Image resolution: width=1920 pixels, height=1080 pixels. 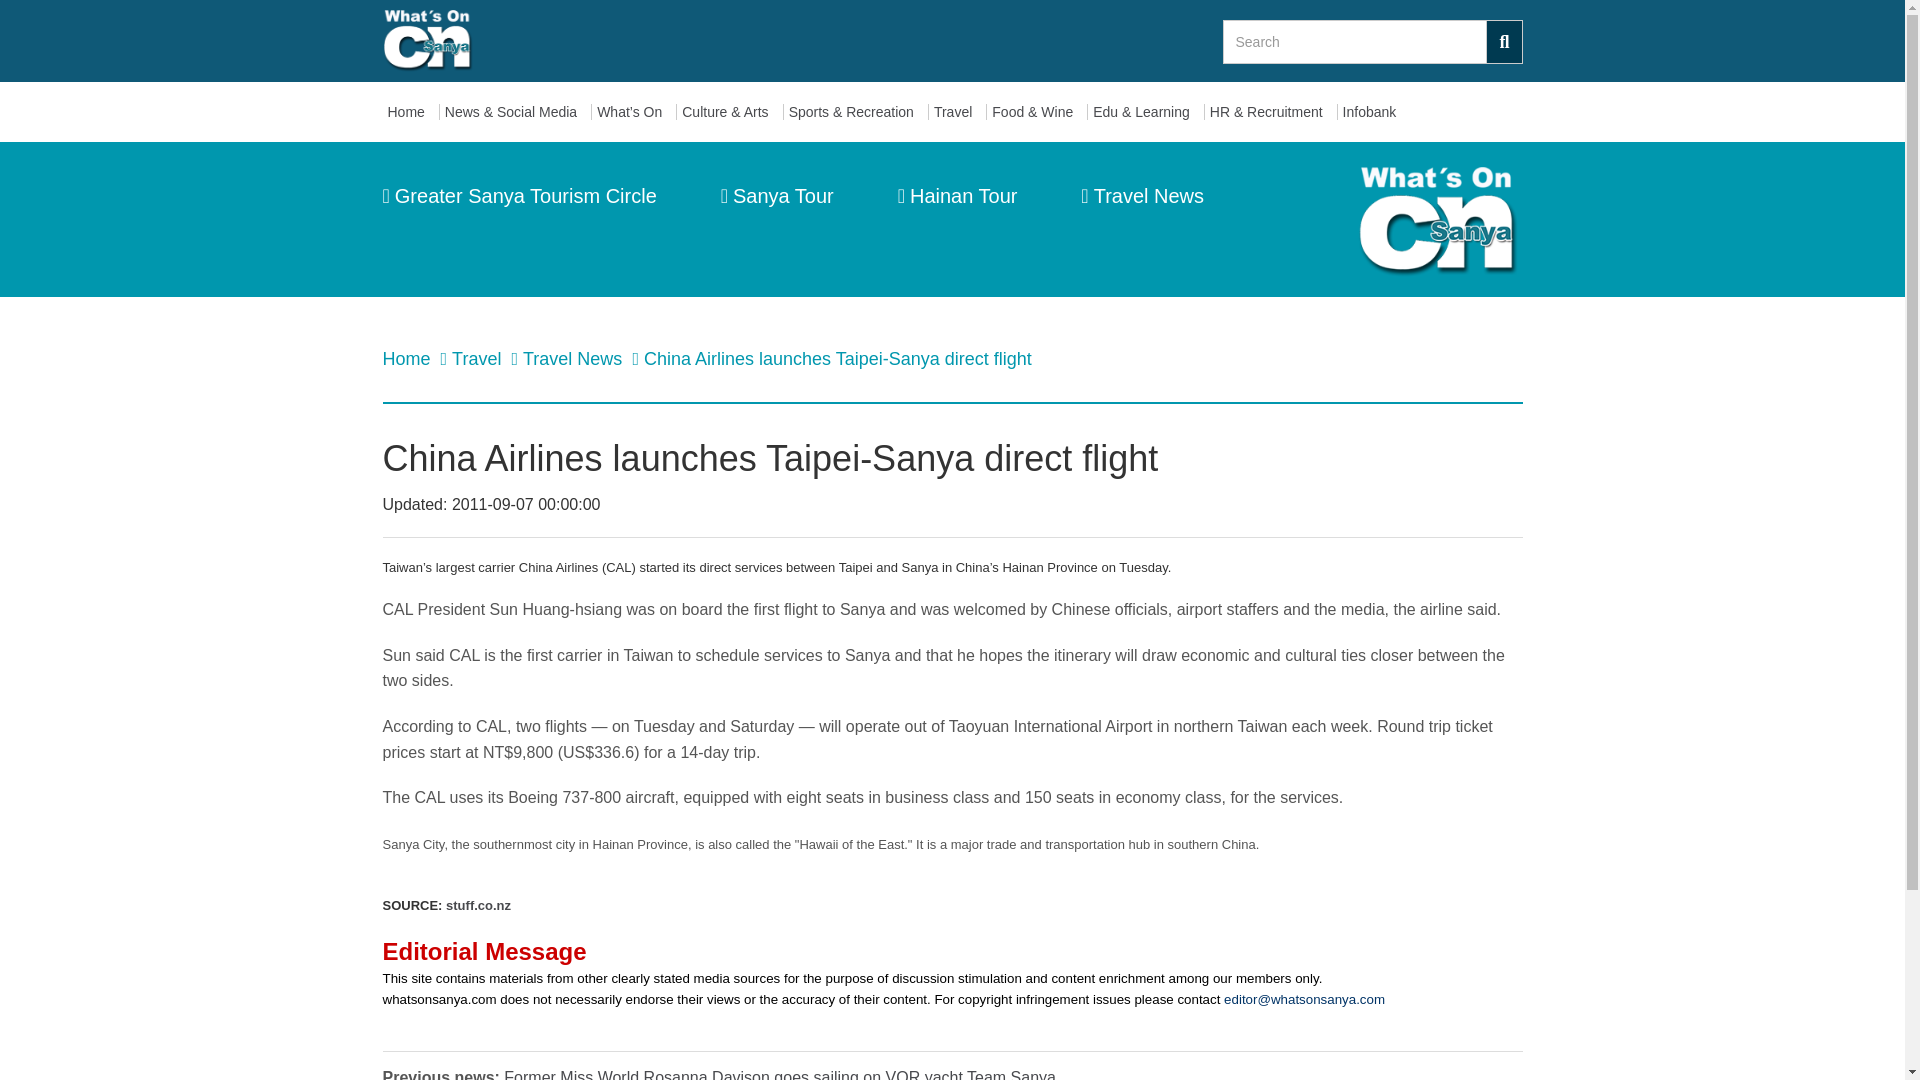 I want to click on Travel, so click(x=958, y=112).